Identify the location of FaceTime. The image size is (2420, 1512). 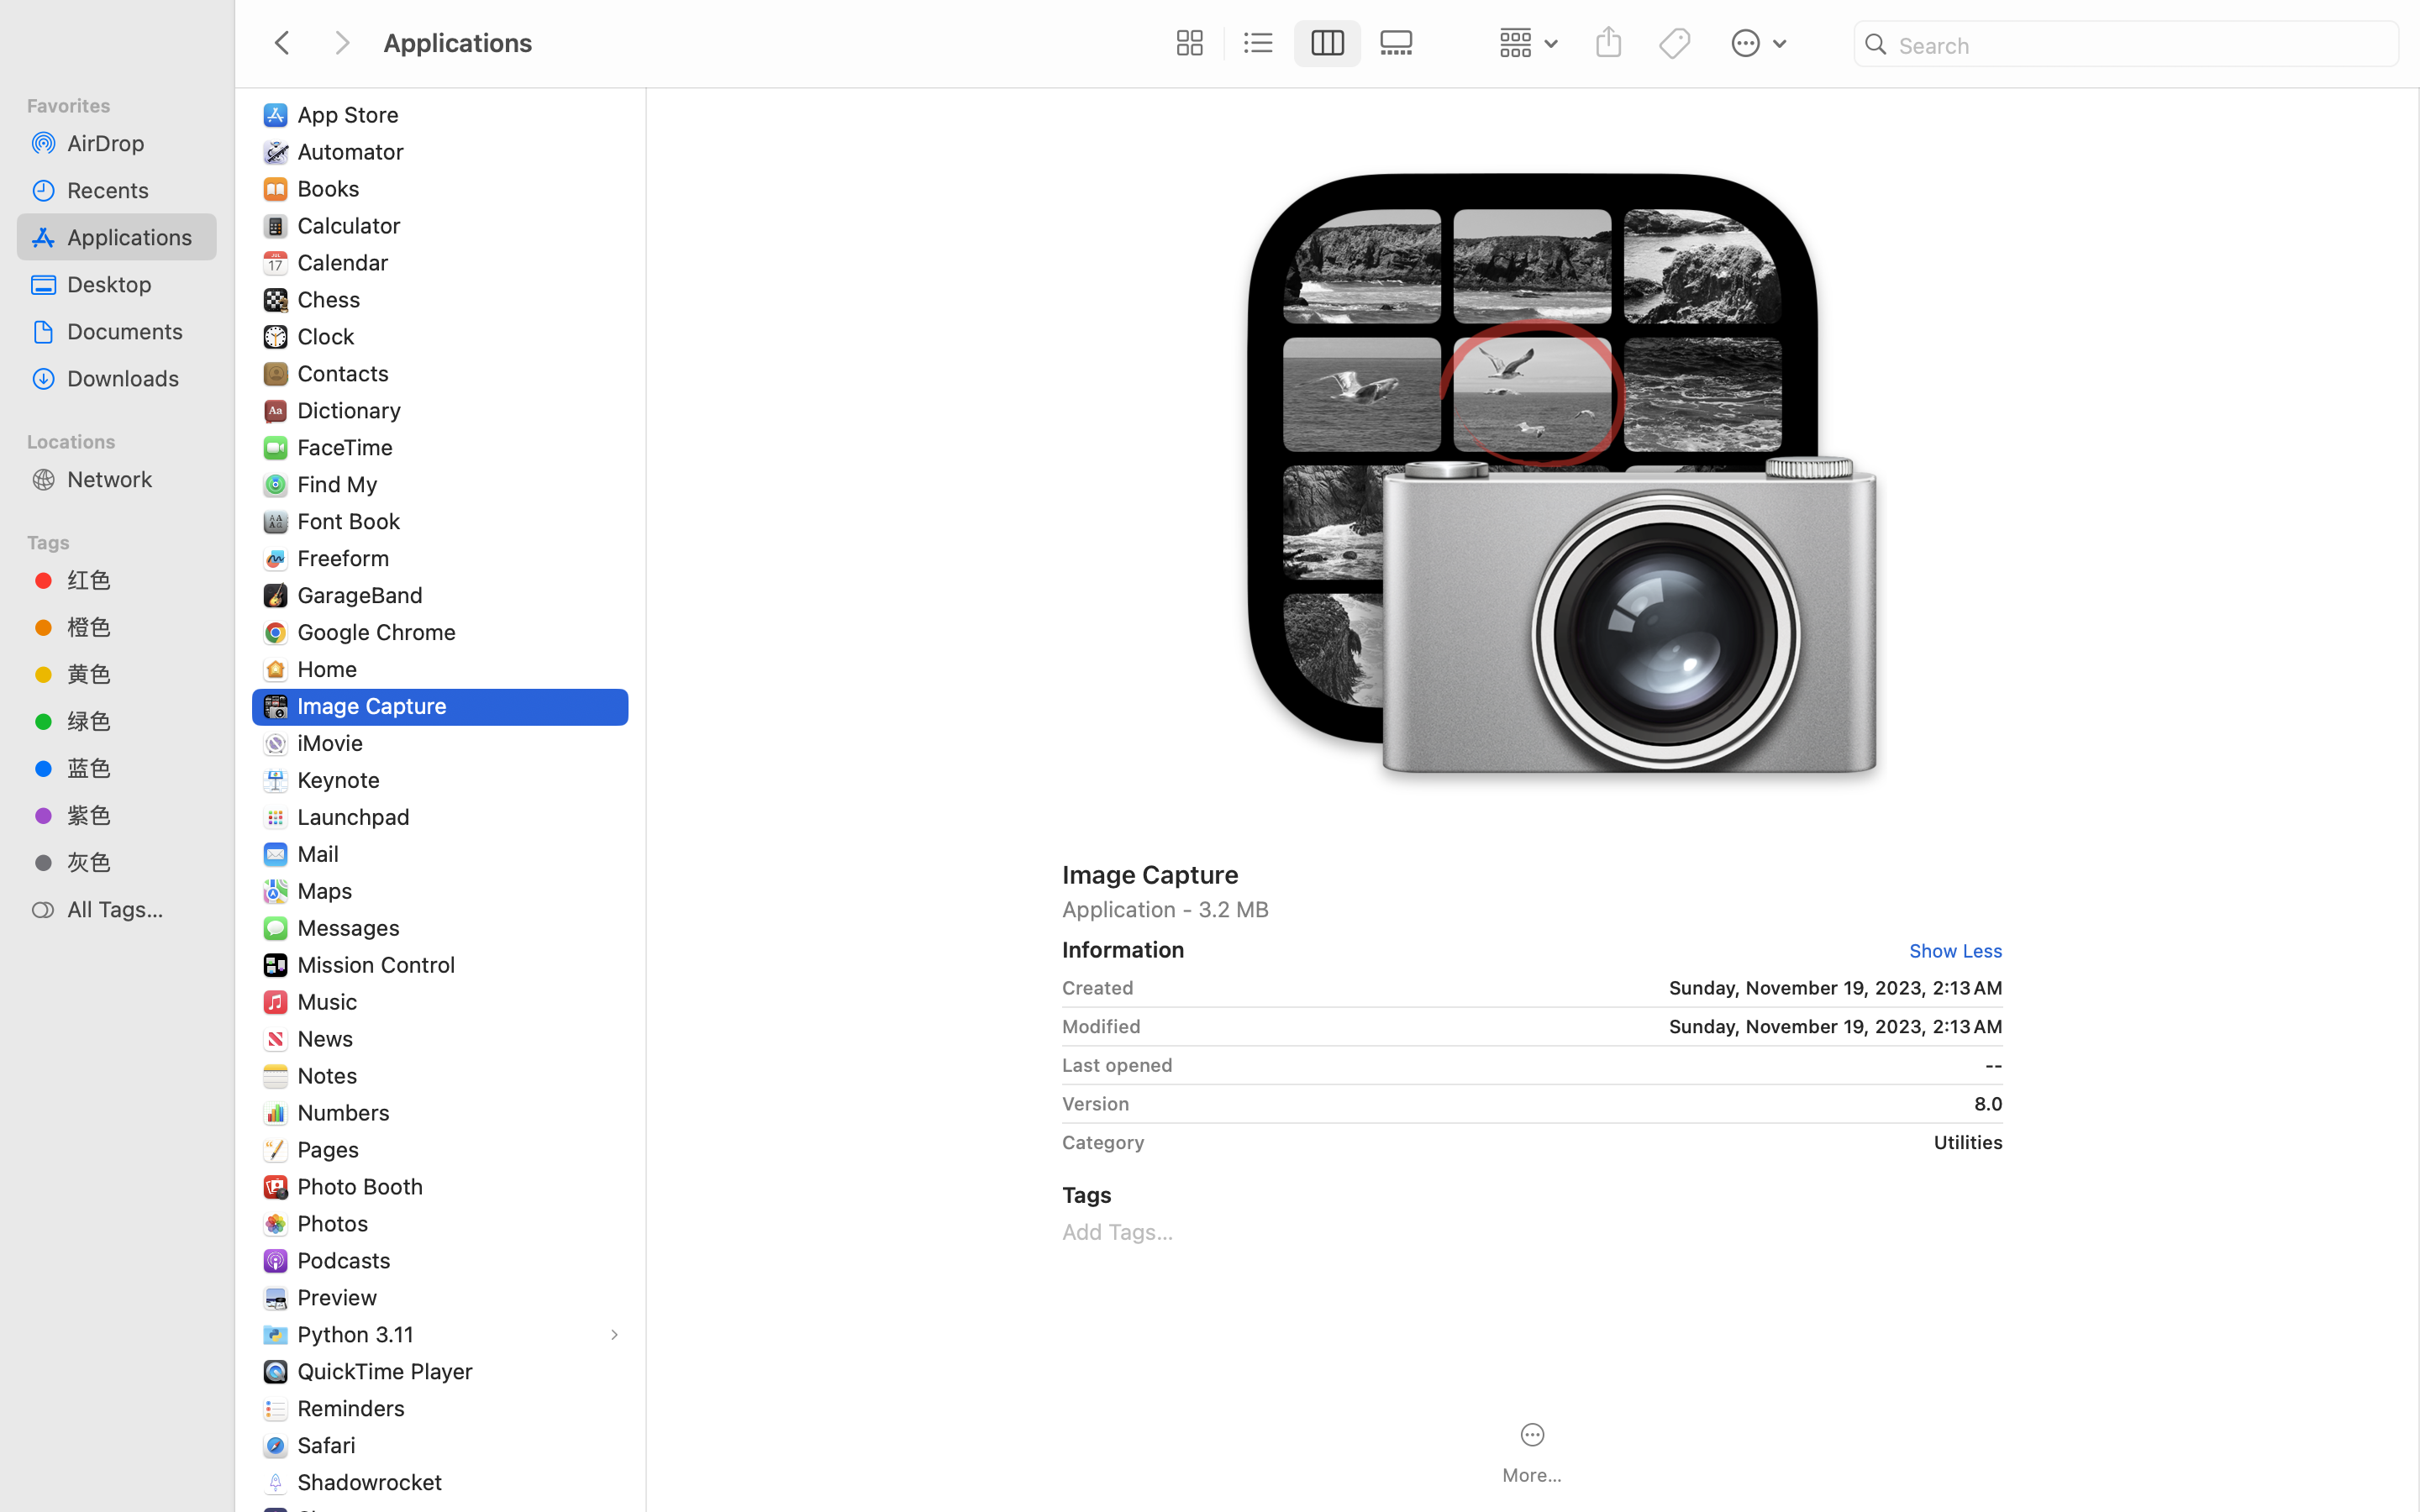
(350, 447).